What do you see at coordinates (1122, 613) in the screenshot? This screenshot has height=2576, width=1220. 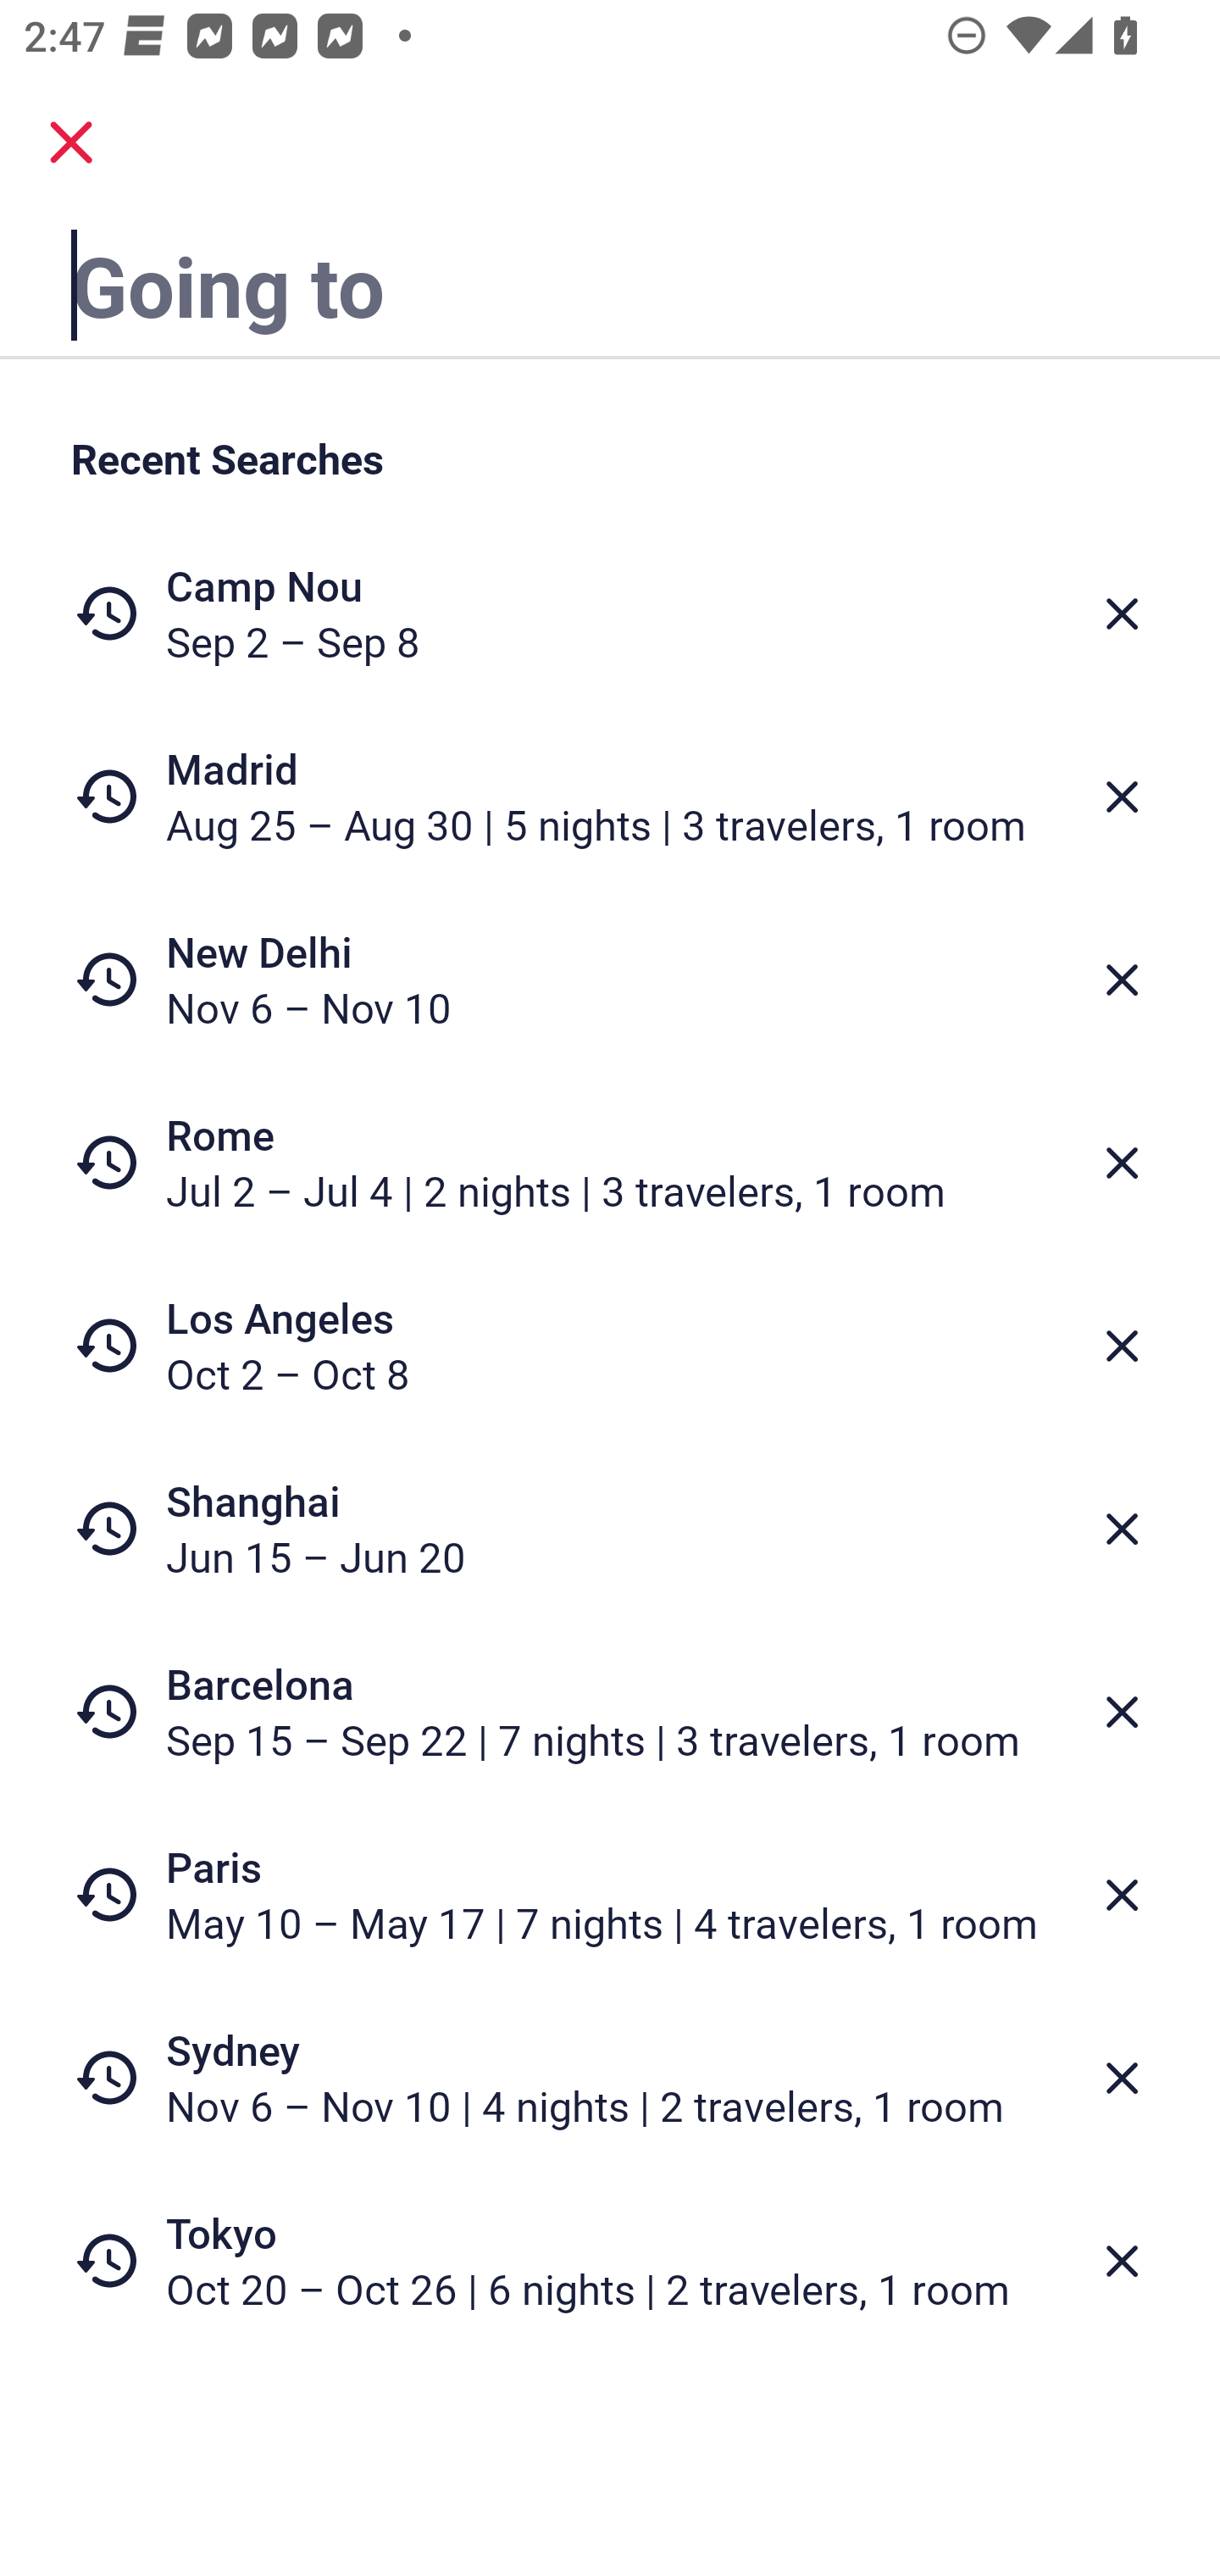 I see `Delete from recent searches` at bounding box center [1122, 613].